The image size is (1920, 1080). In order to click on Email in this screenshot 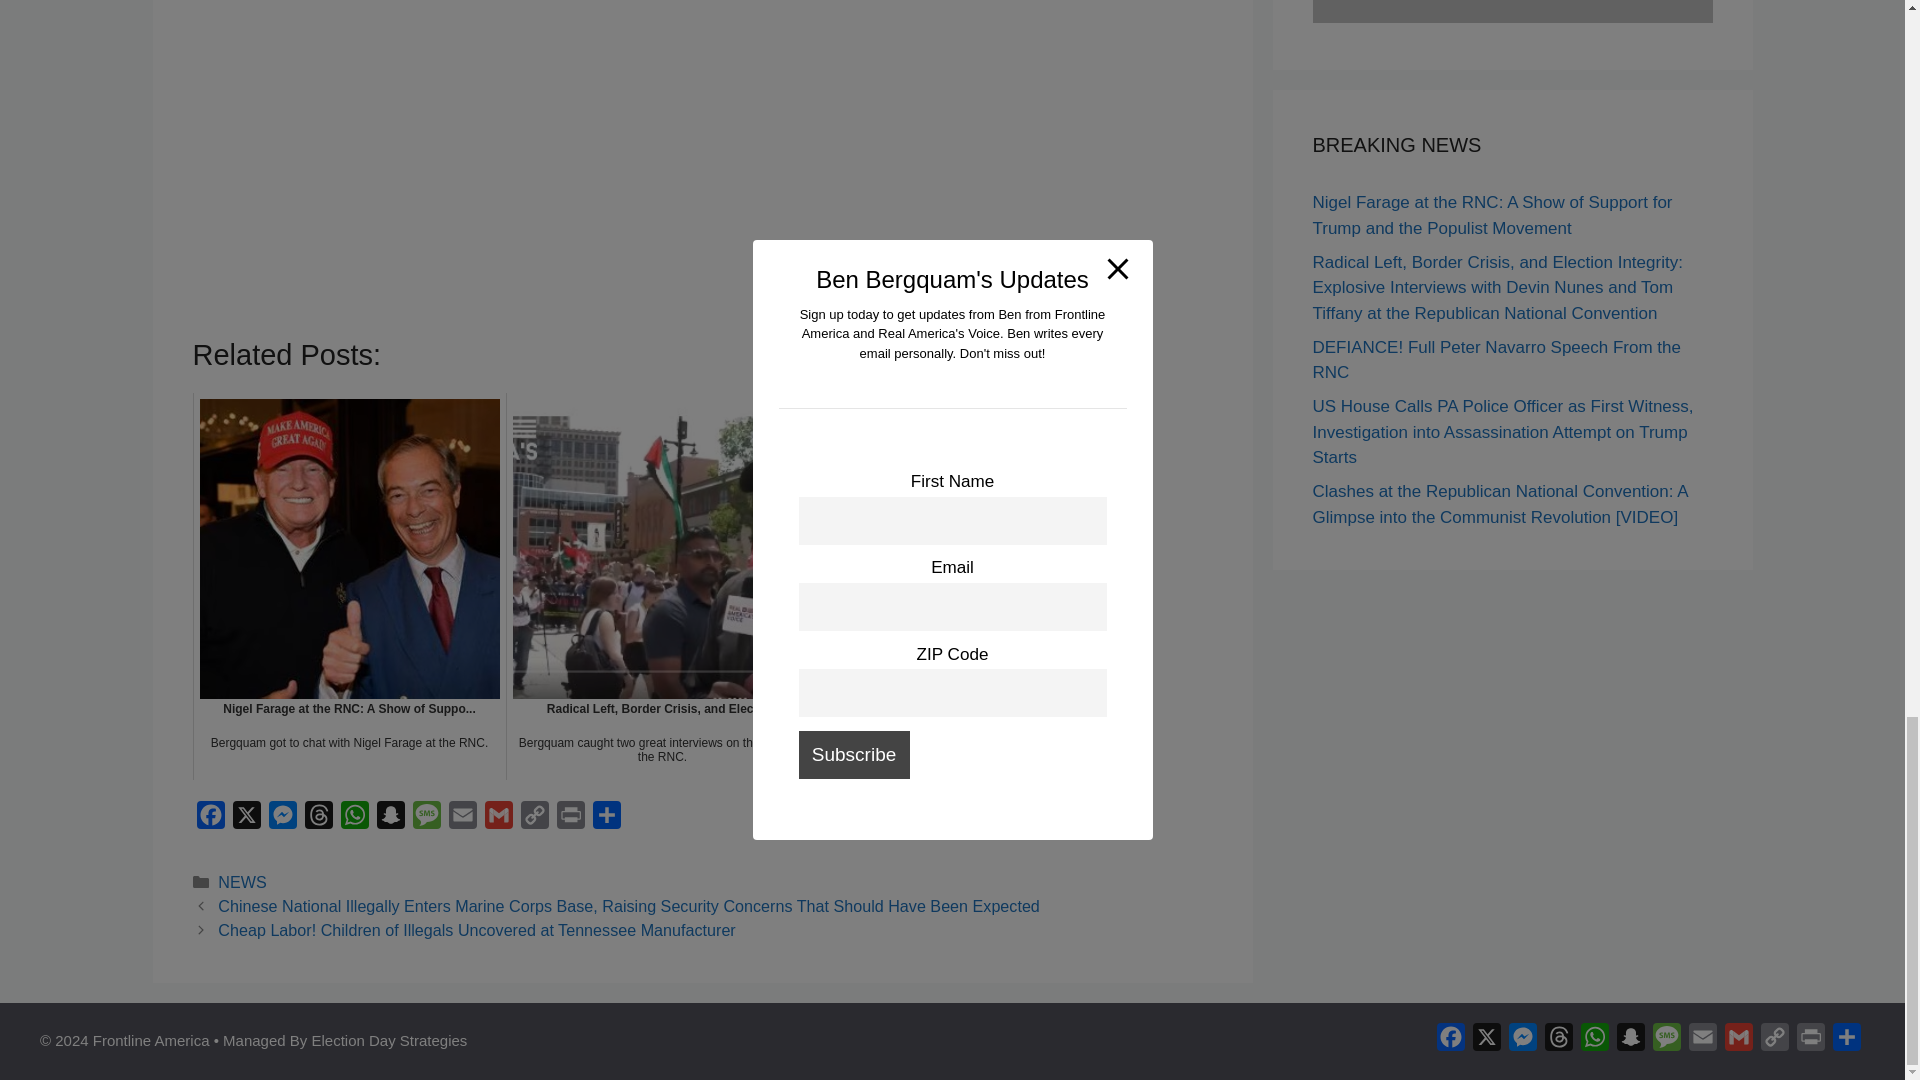, I will do `click(462, 820)`.